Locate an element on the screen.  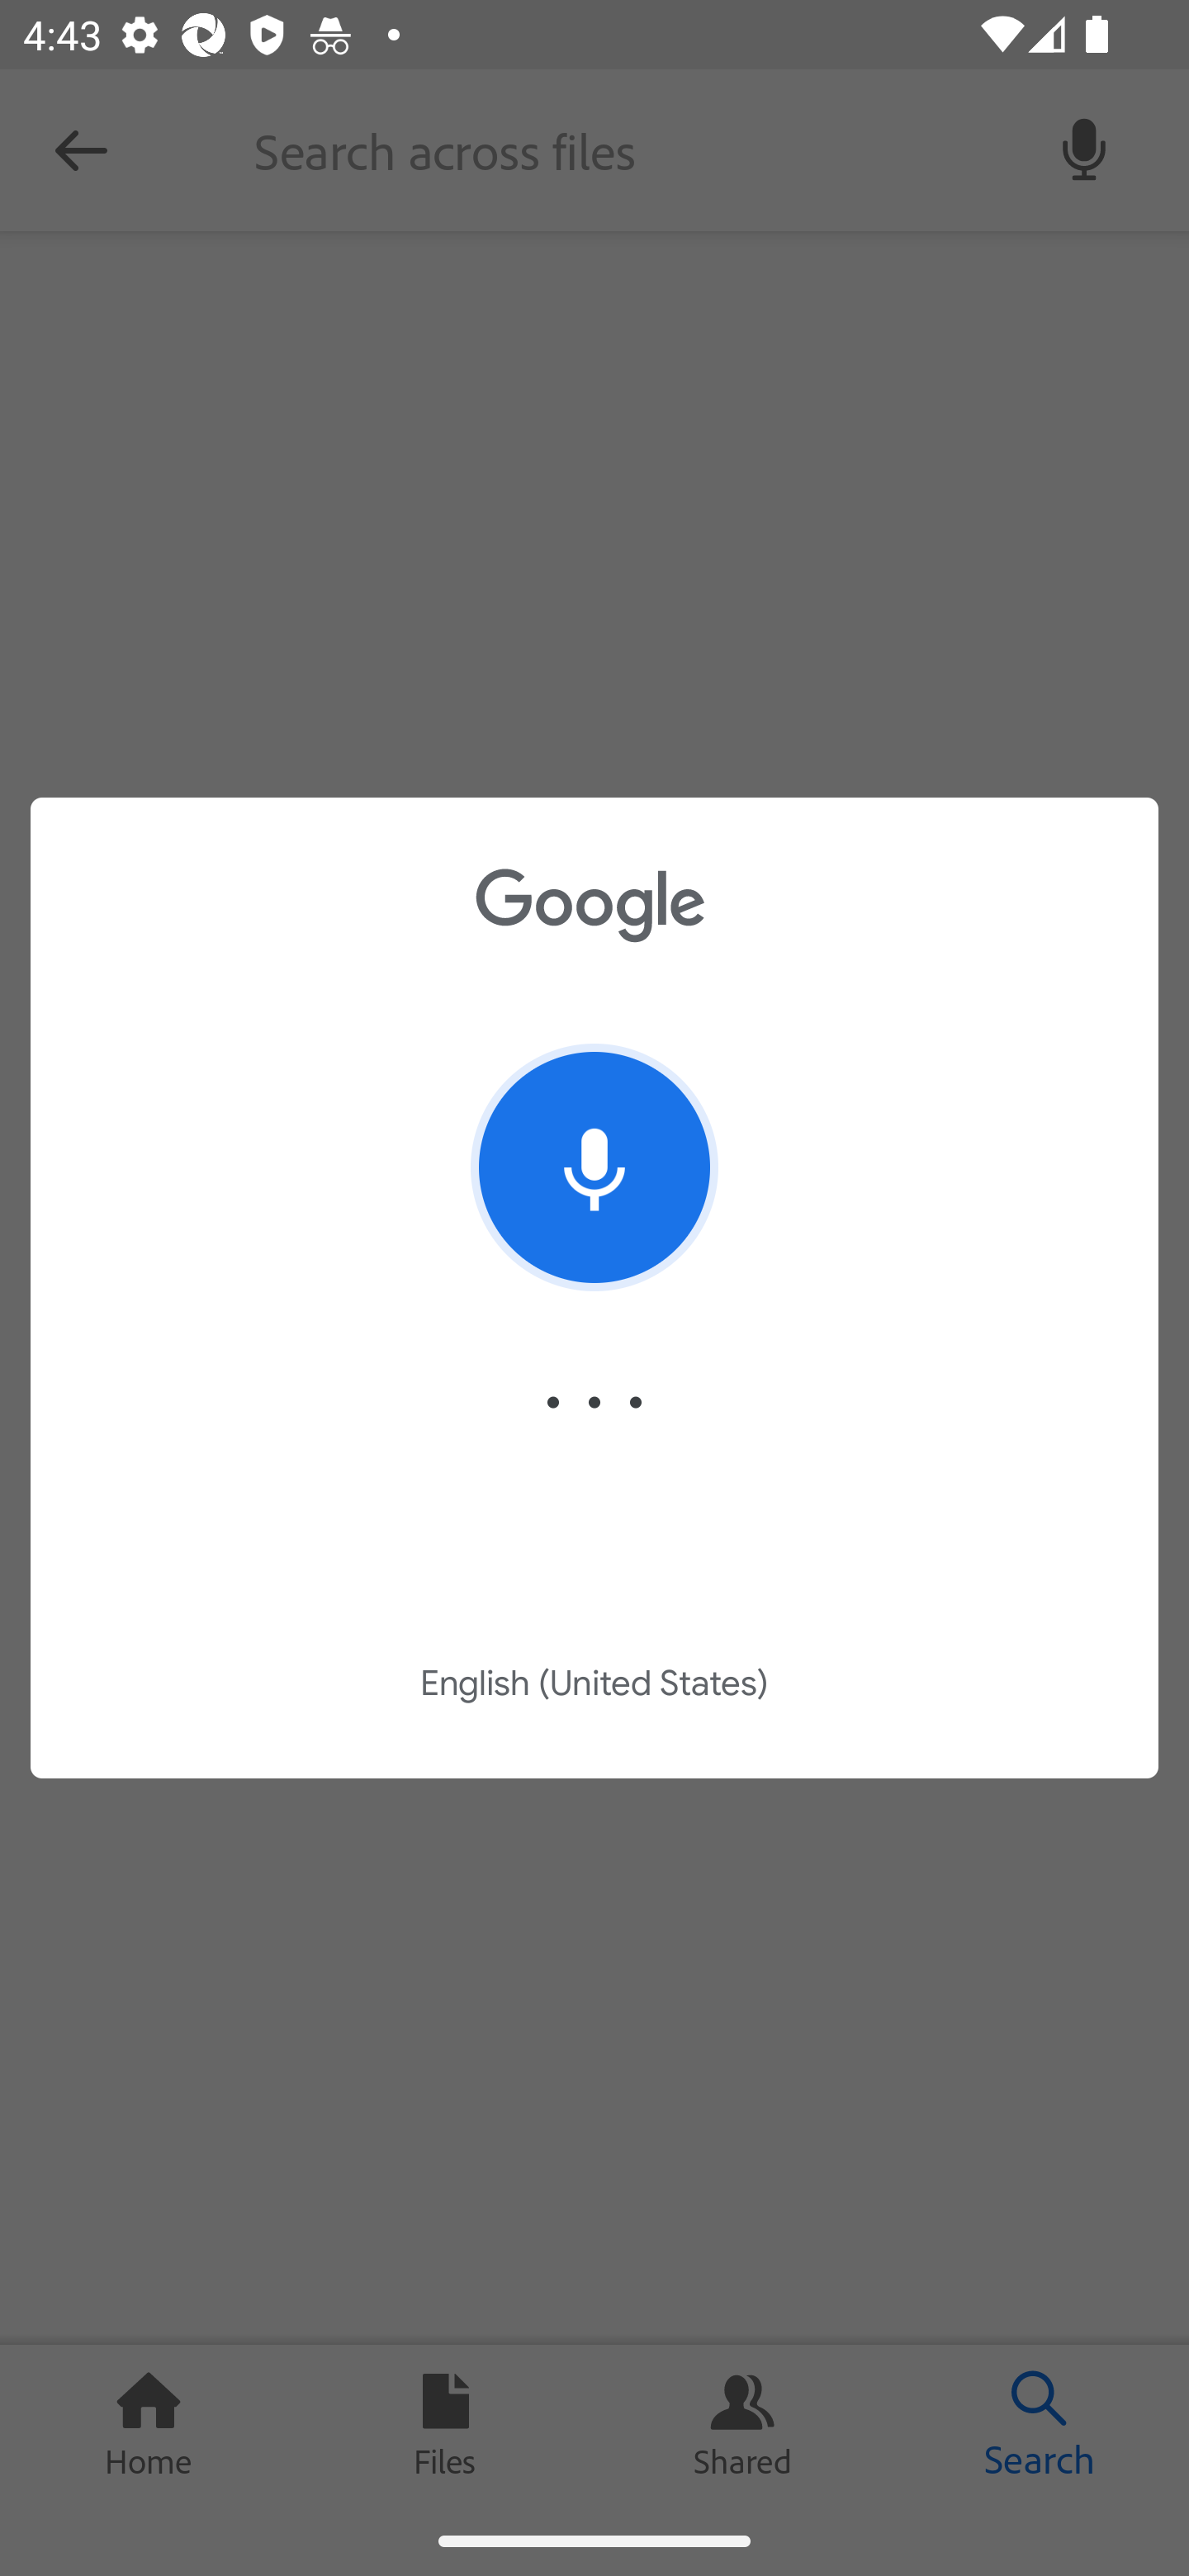
Tap to stop listening is located at coordinates (594, 1167).